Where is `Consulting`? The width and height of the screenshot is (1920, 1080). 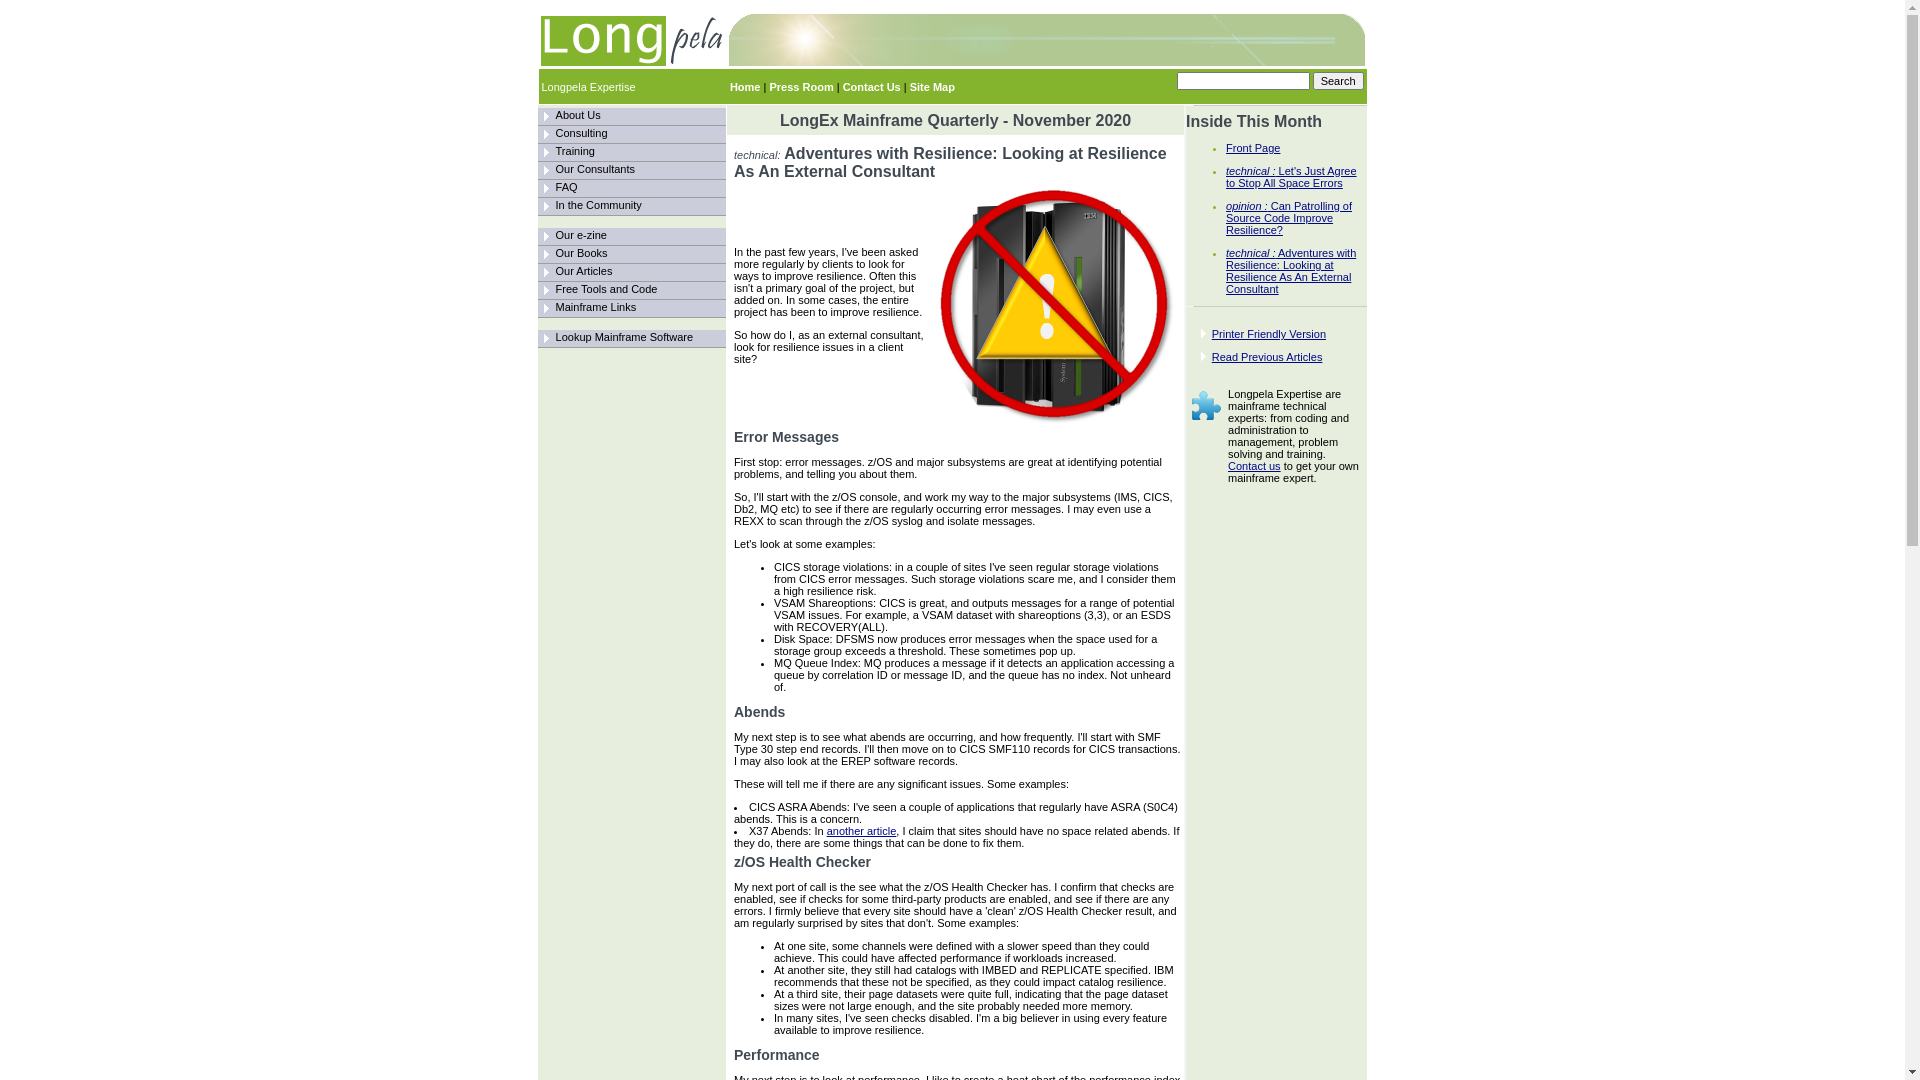 Consulting is located at coordinates (632, 135).